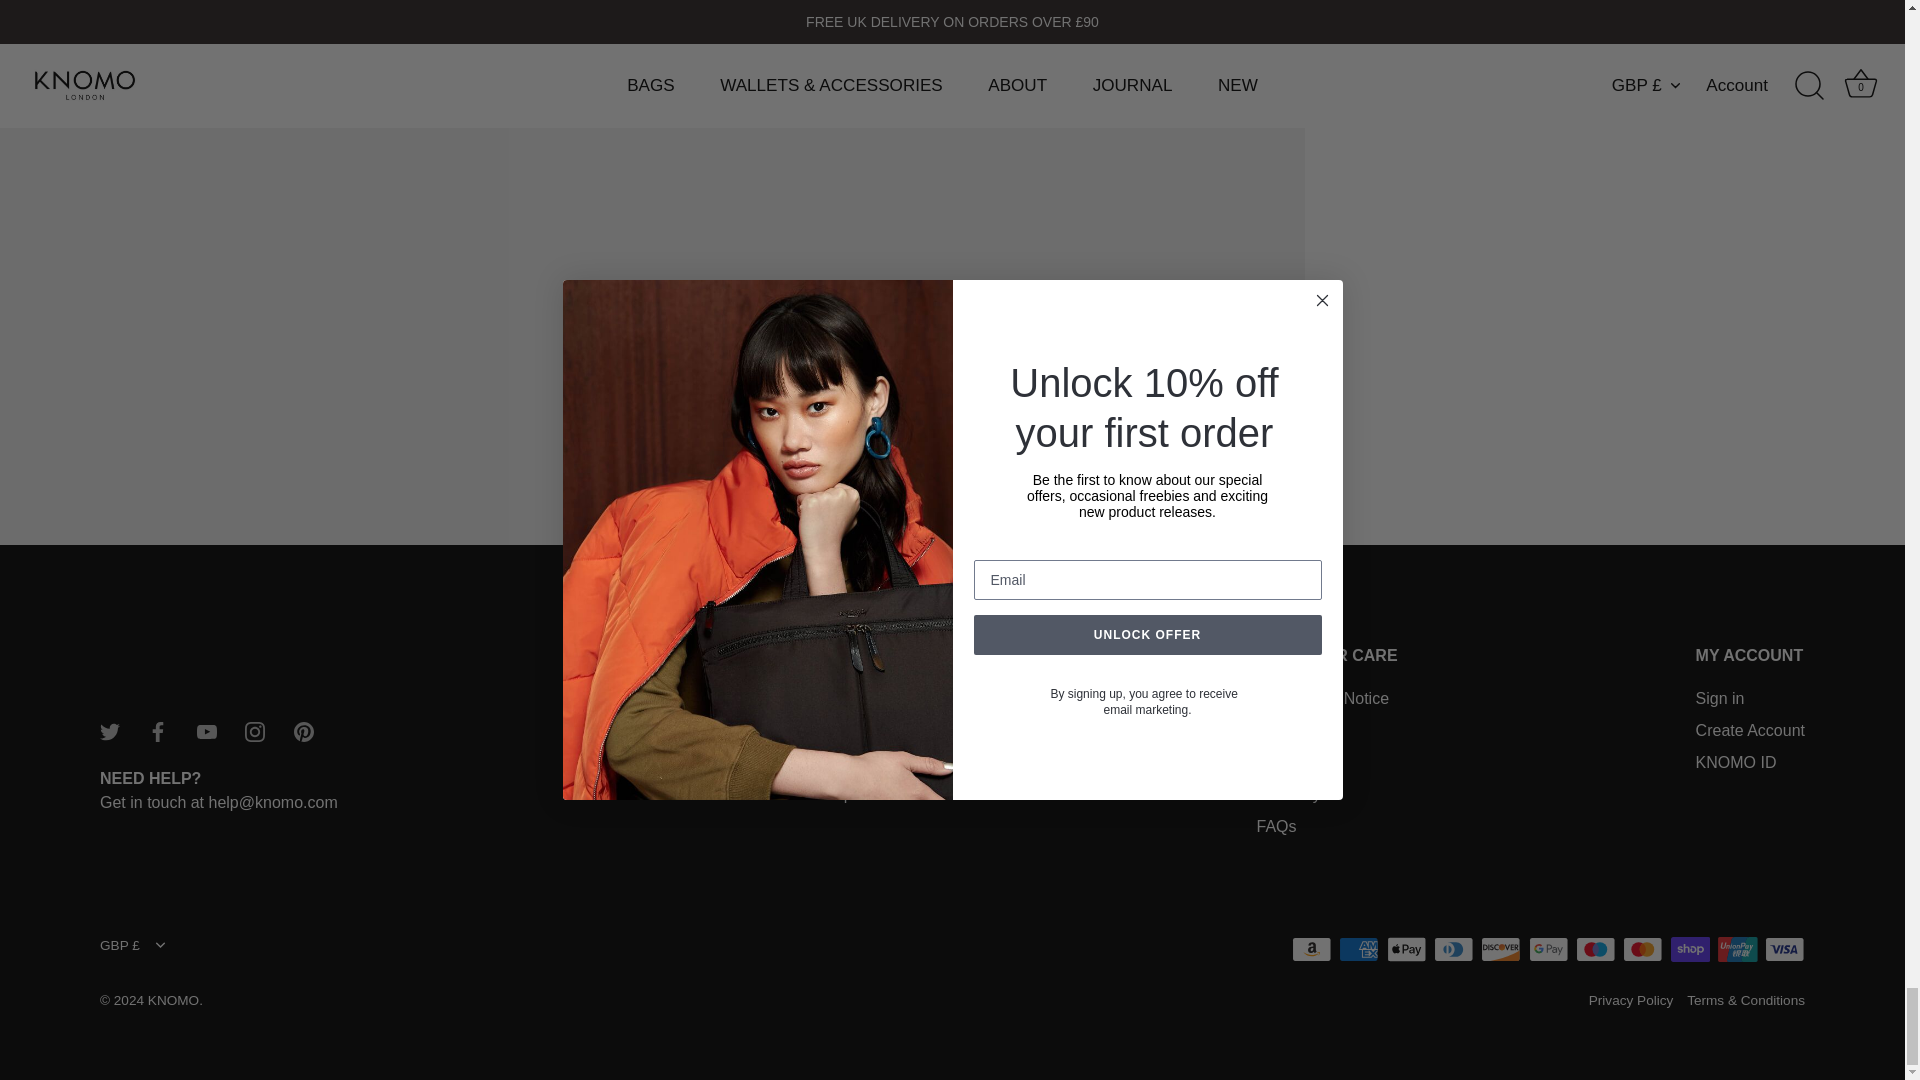  Describe the element at coordinates (1358, 950) in the screenshot. I see `American Express` at that location.